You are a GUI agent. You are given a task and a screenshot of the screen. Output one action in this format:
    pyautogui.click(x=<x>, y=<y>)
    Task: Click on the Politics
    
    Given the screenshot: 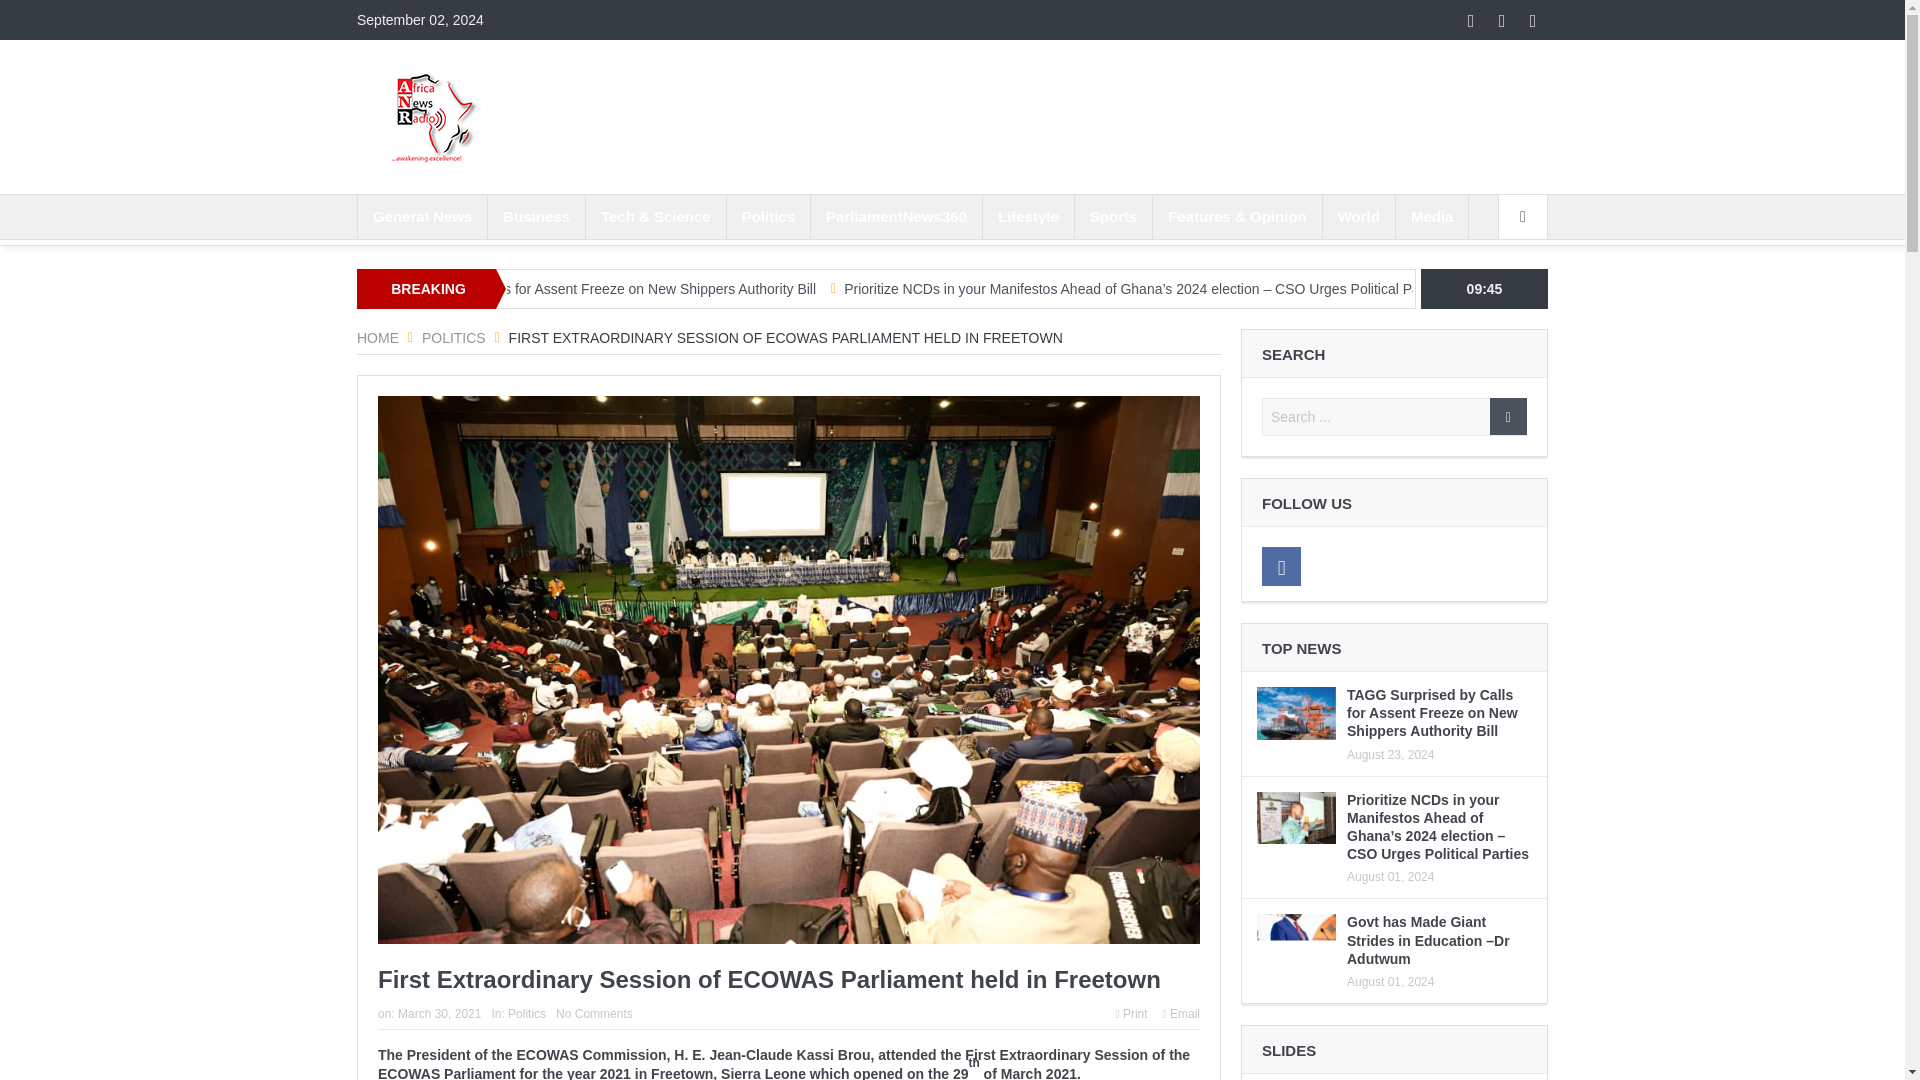 What is the action you would take?
    pyautogui.click(x=526, y=1013)
    